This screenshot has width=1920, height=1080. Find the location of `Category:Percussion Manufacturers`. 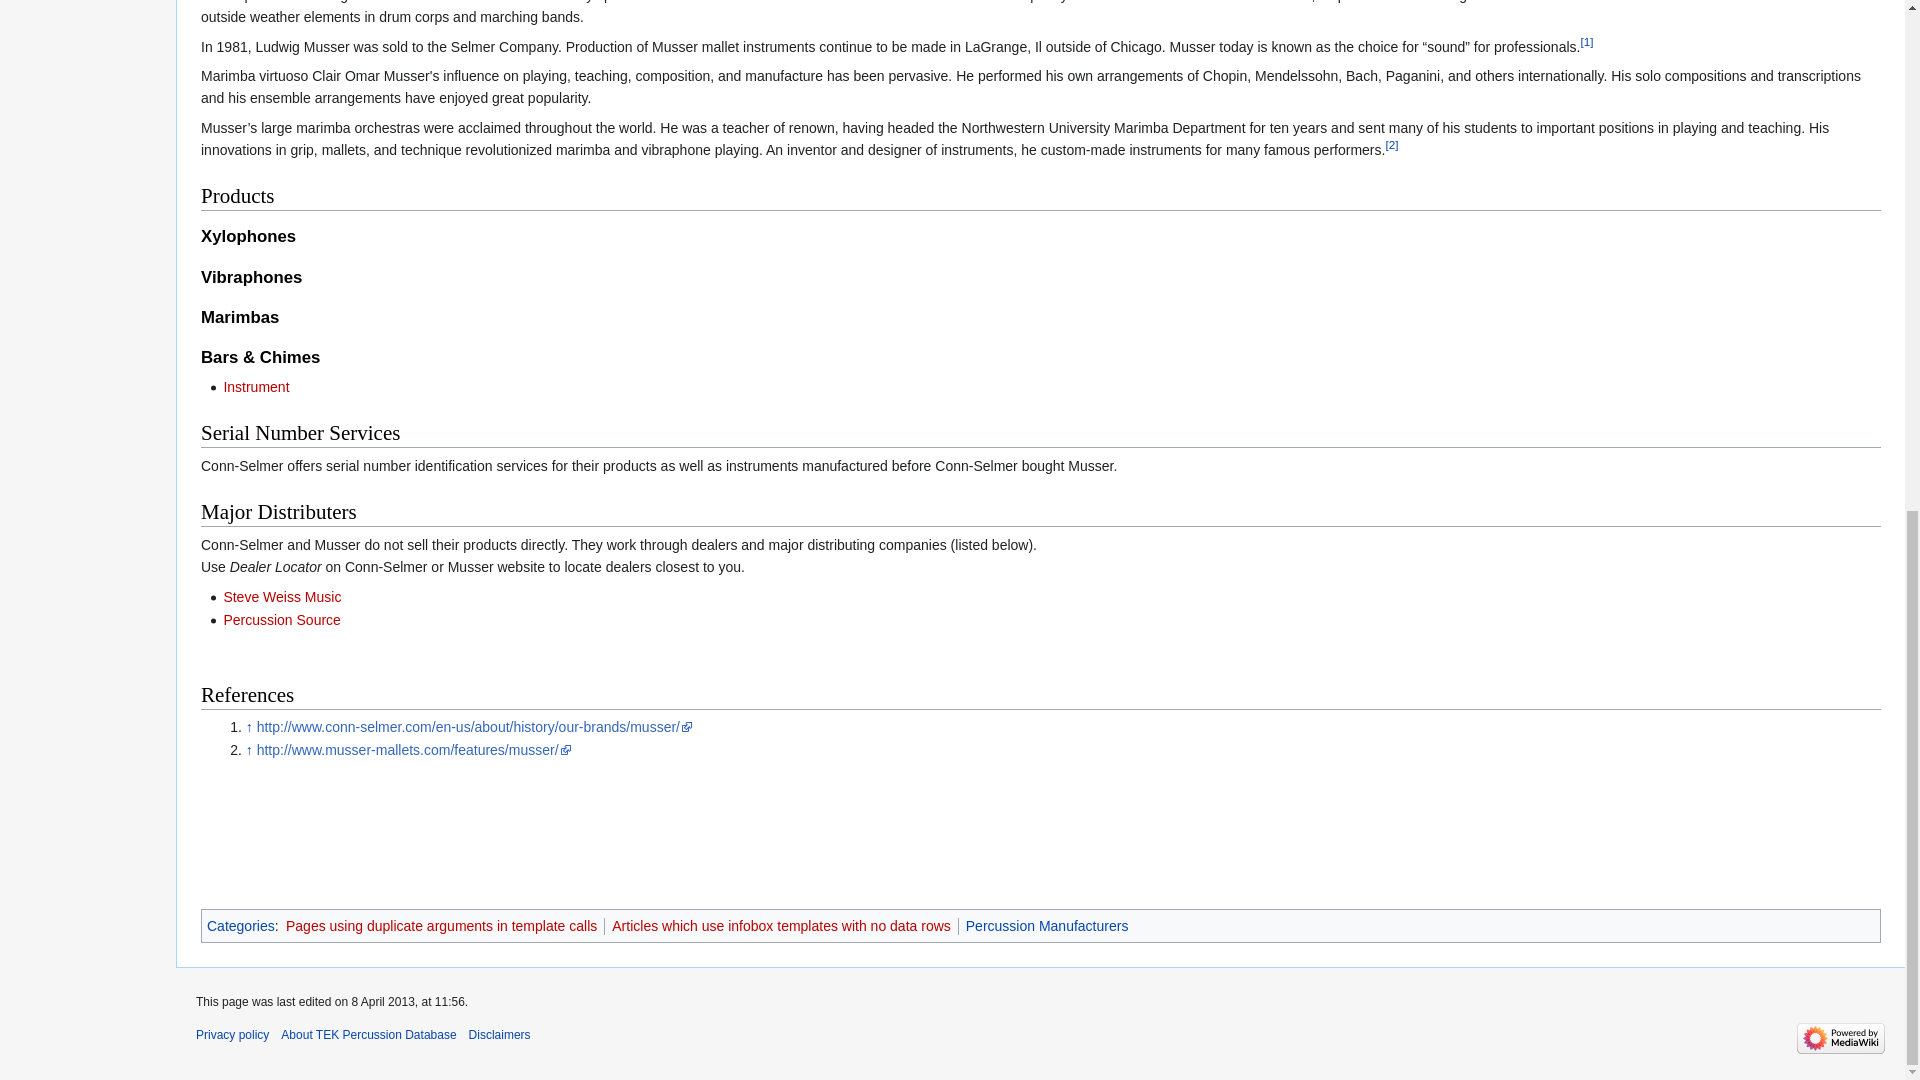

Category:Percussion Manufacturers is located at coordinates (1046, 926).